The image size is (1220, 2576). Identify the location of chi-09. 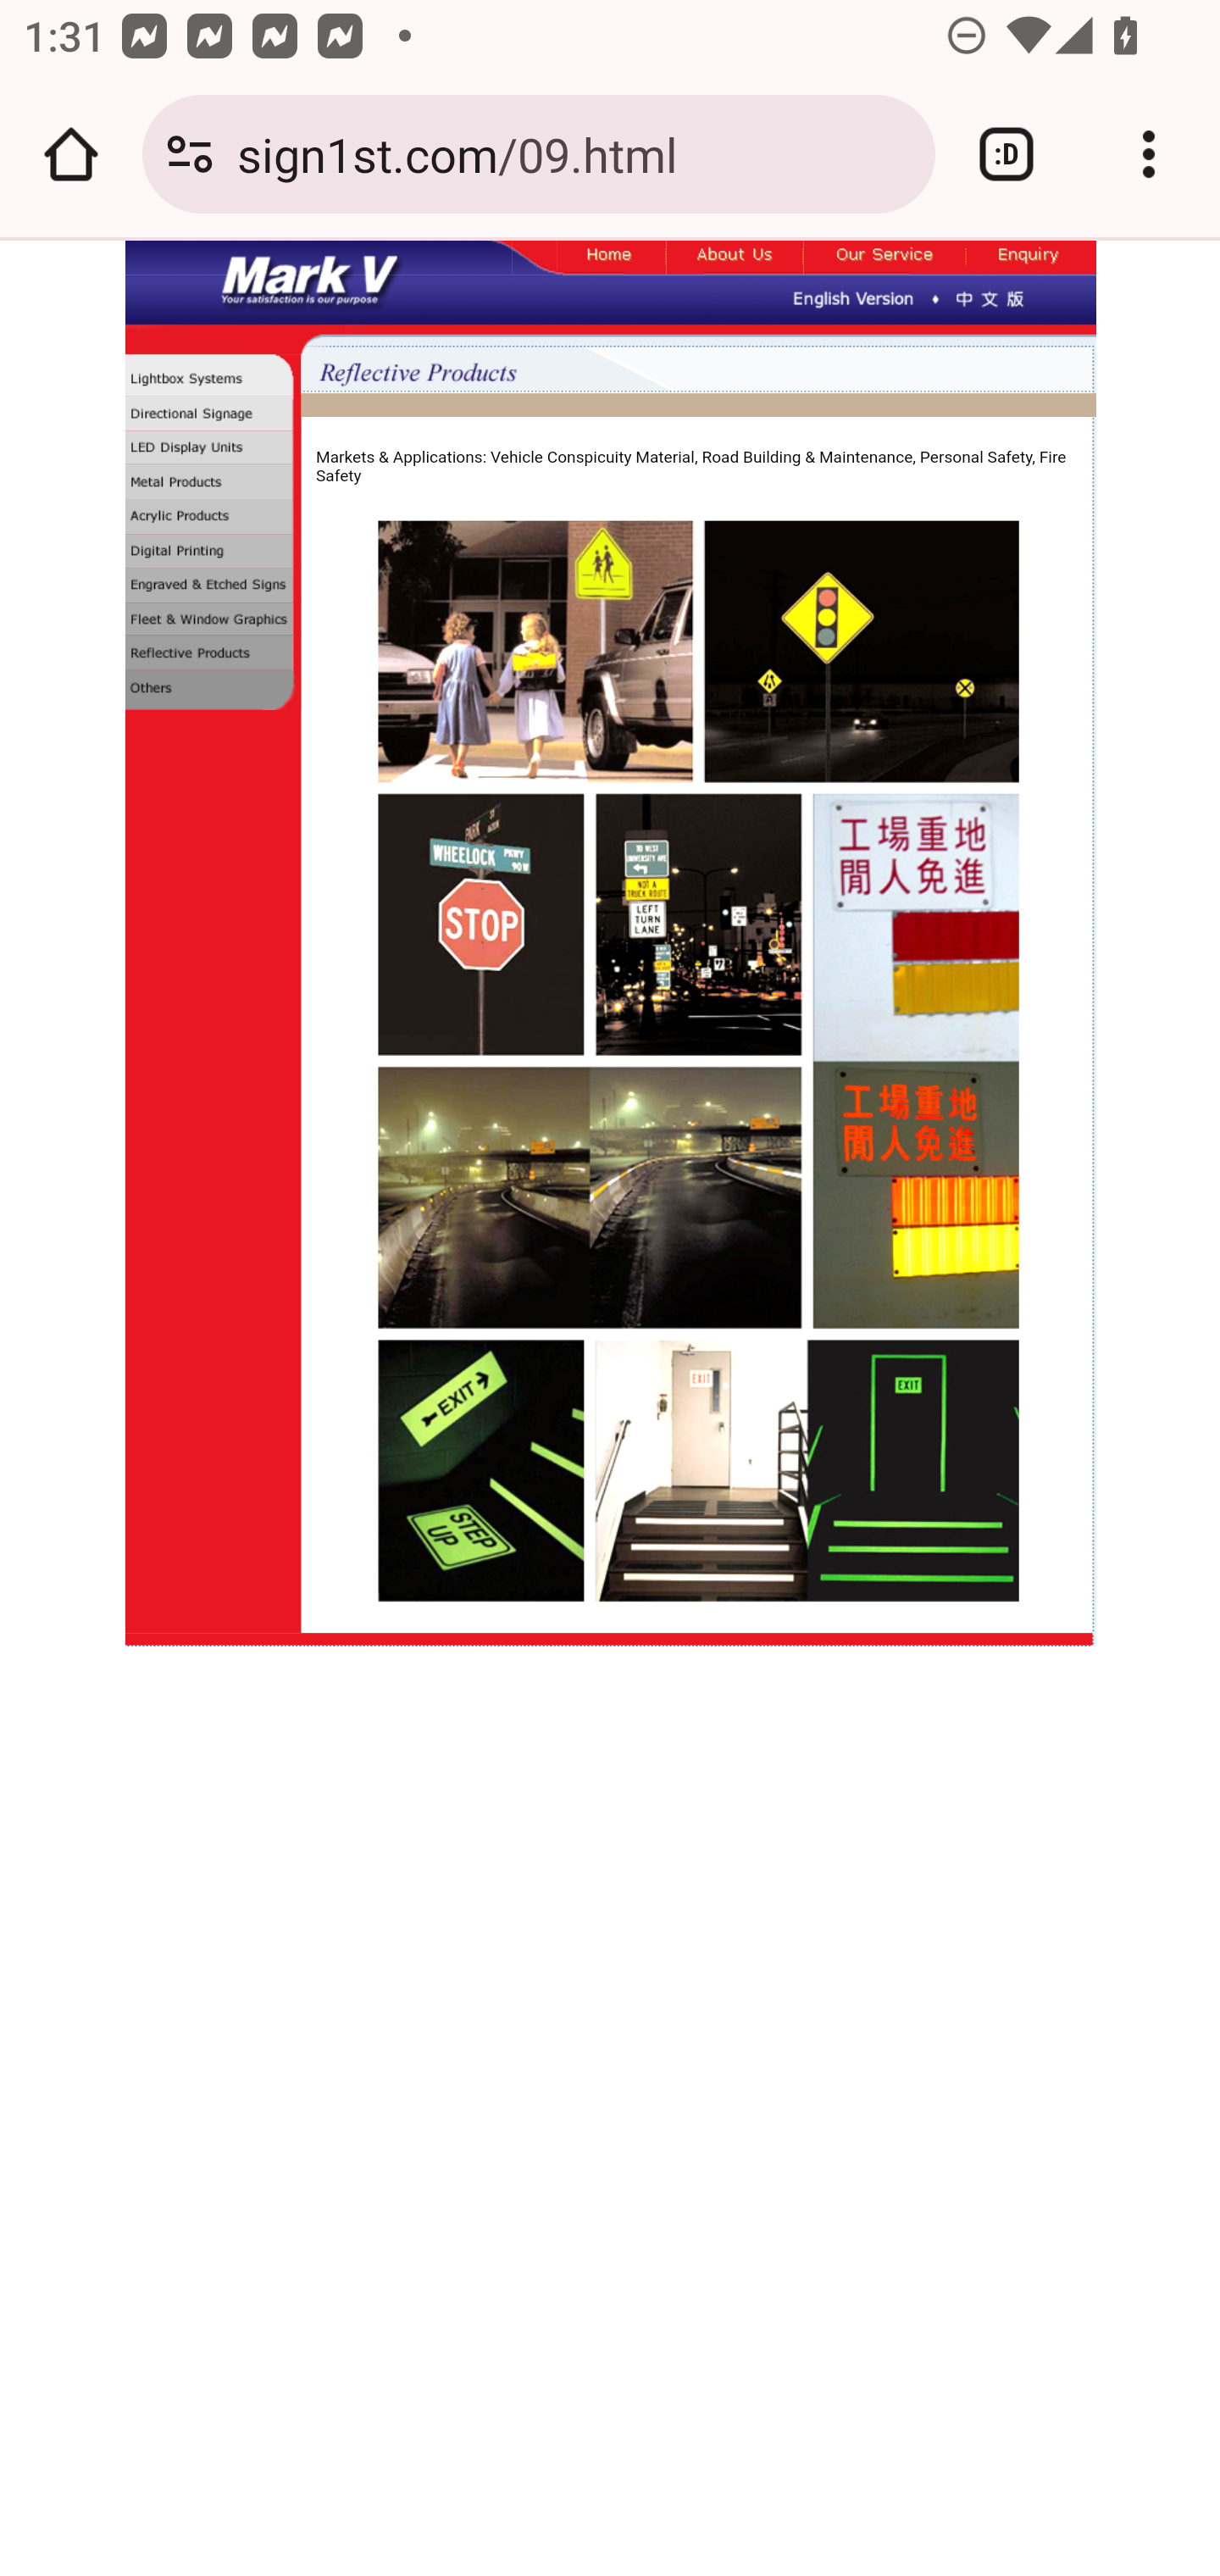
(990, 297).